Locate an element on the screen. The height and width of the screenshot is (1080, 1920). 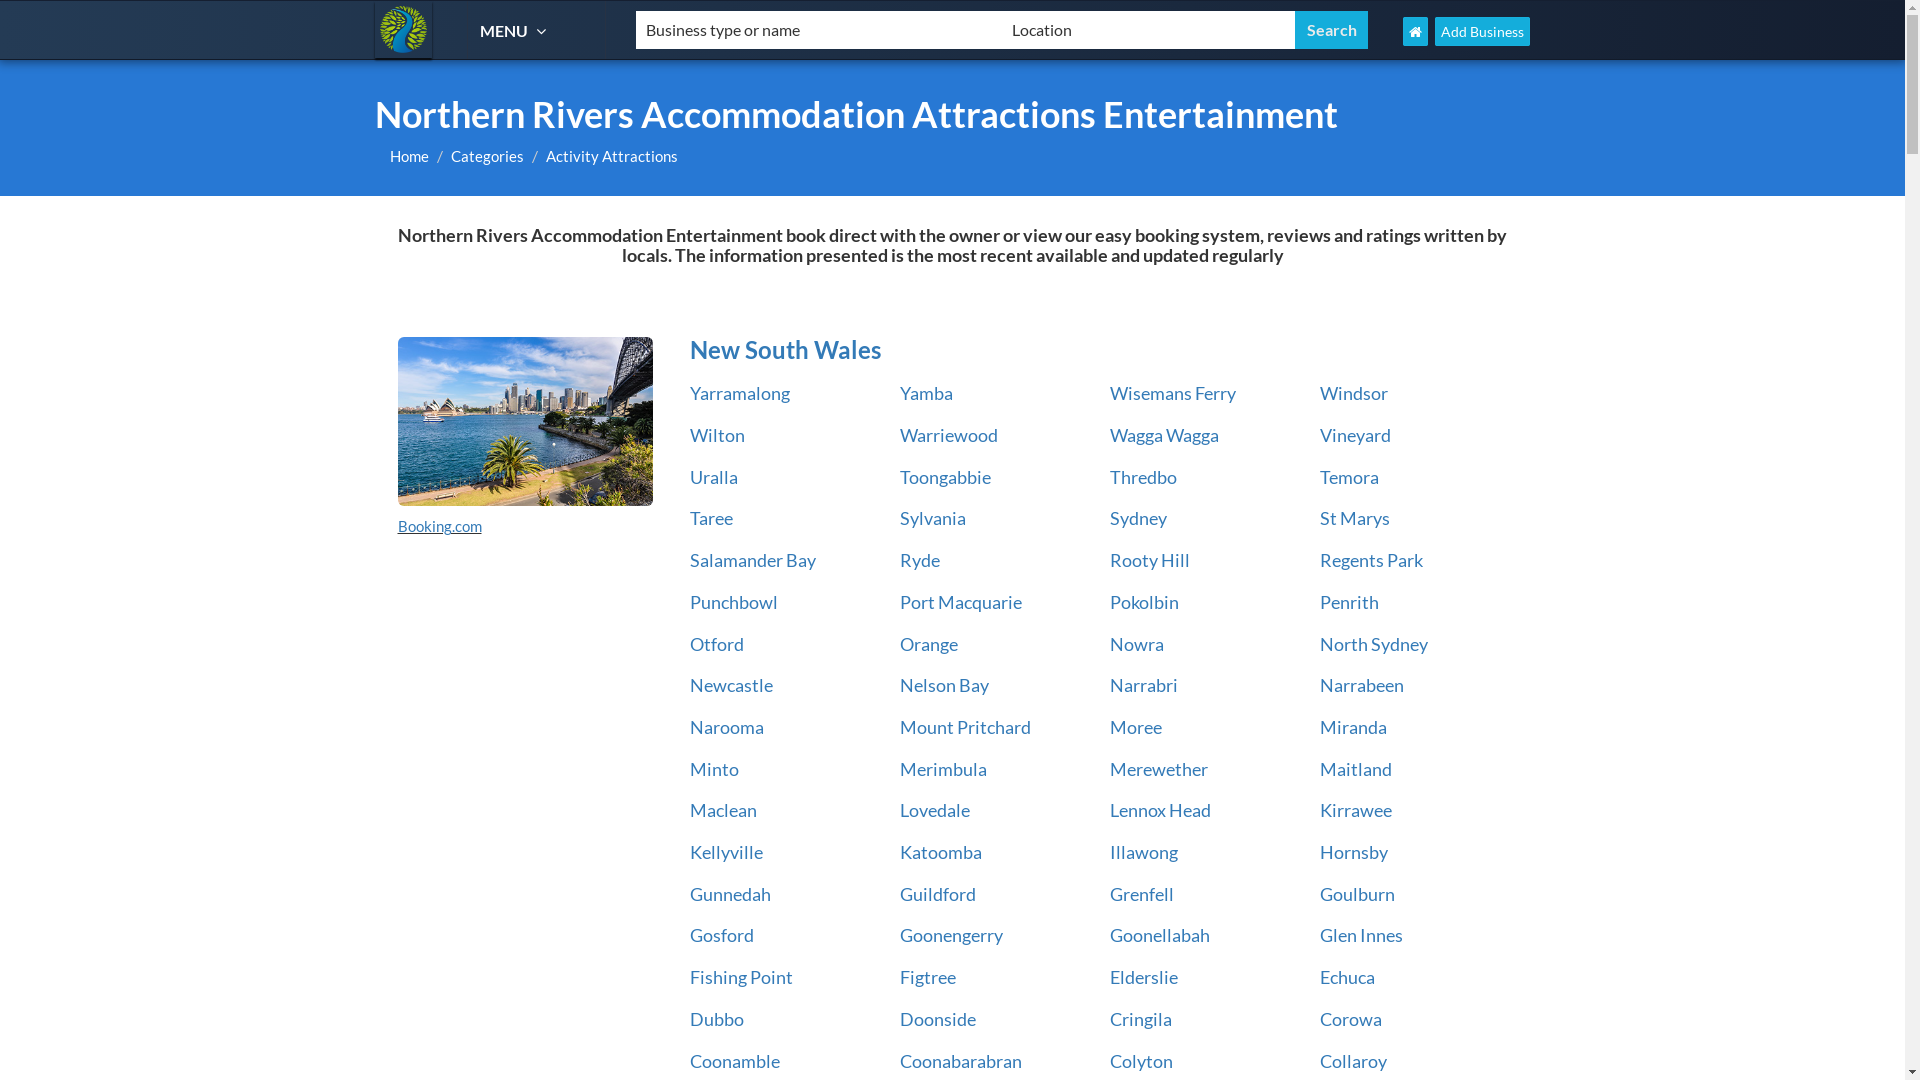
Lennox Head is located at coordinates (1160, 810).